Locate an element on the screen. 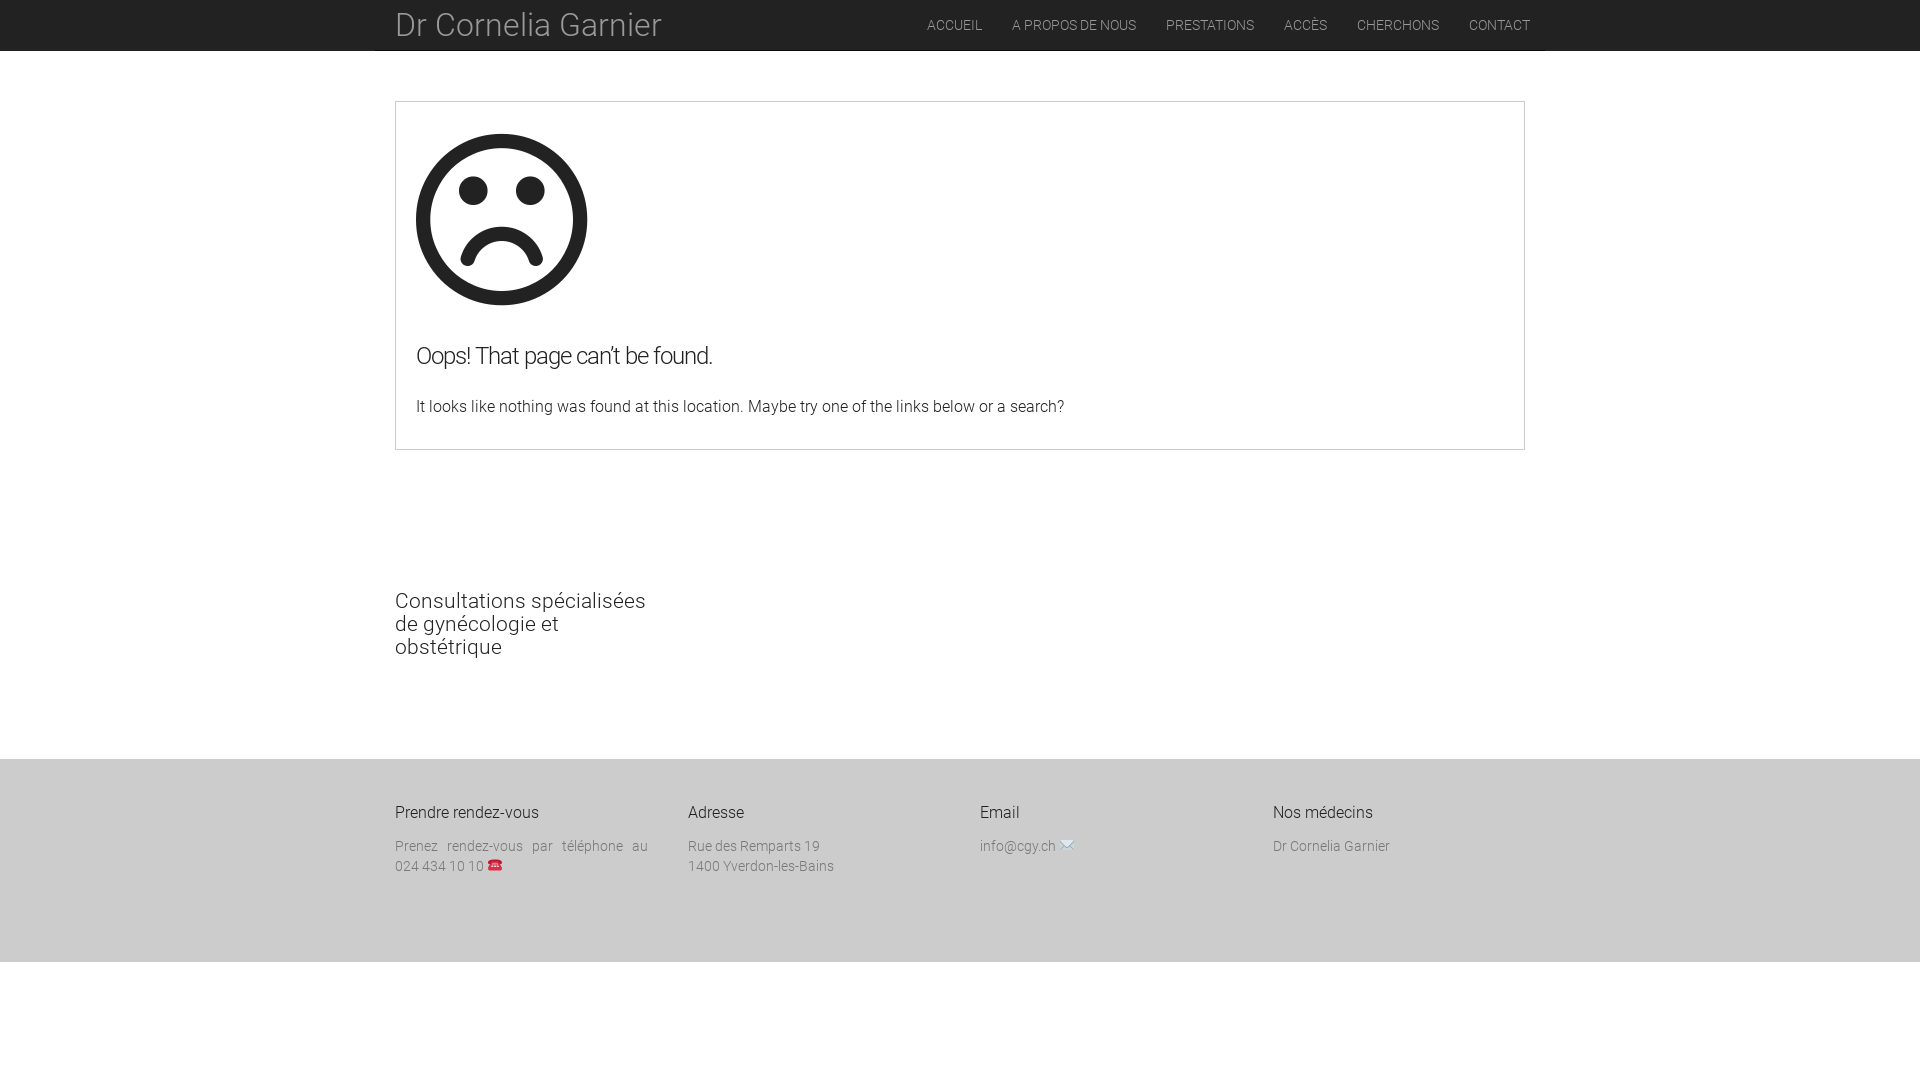 Image resolution: width=1920 pixels, height=1080 pixels. CHERCHONS is located at coordinates (1398, 25).